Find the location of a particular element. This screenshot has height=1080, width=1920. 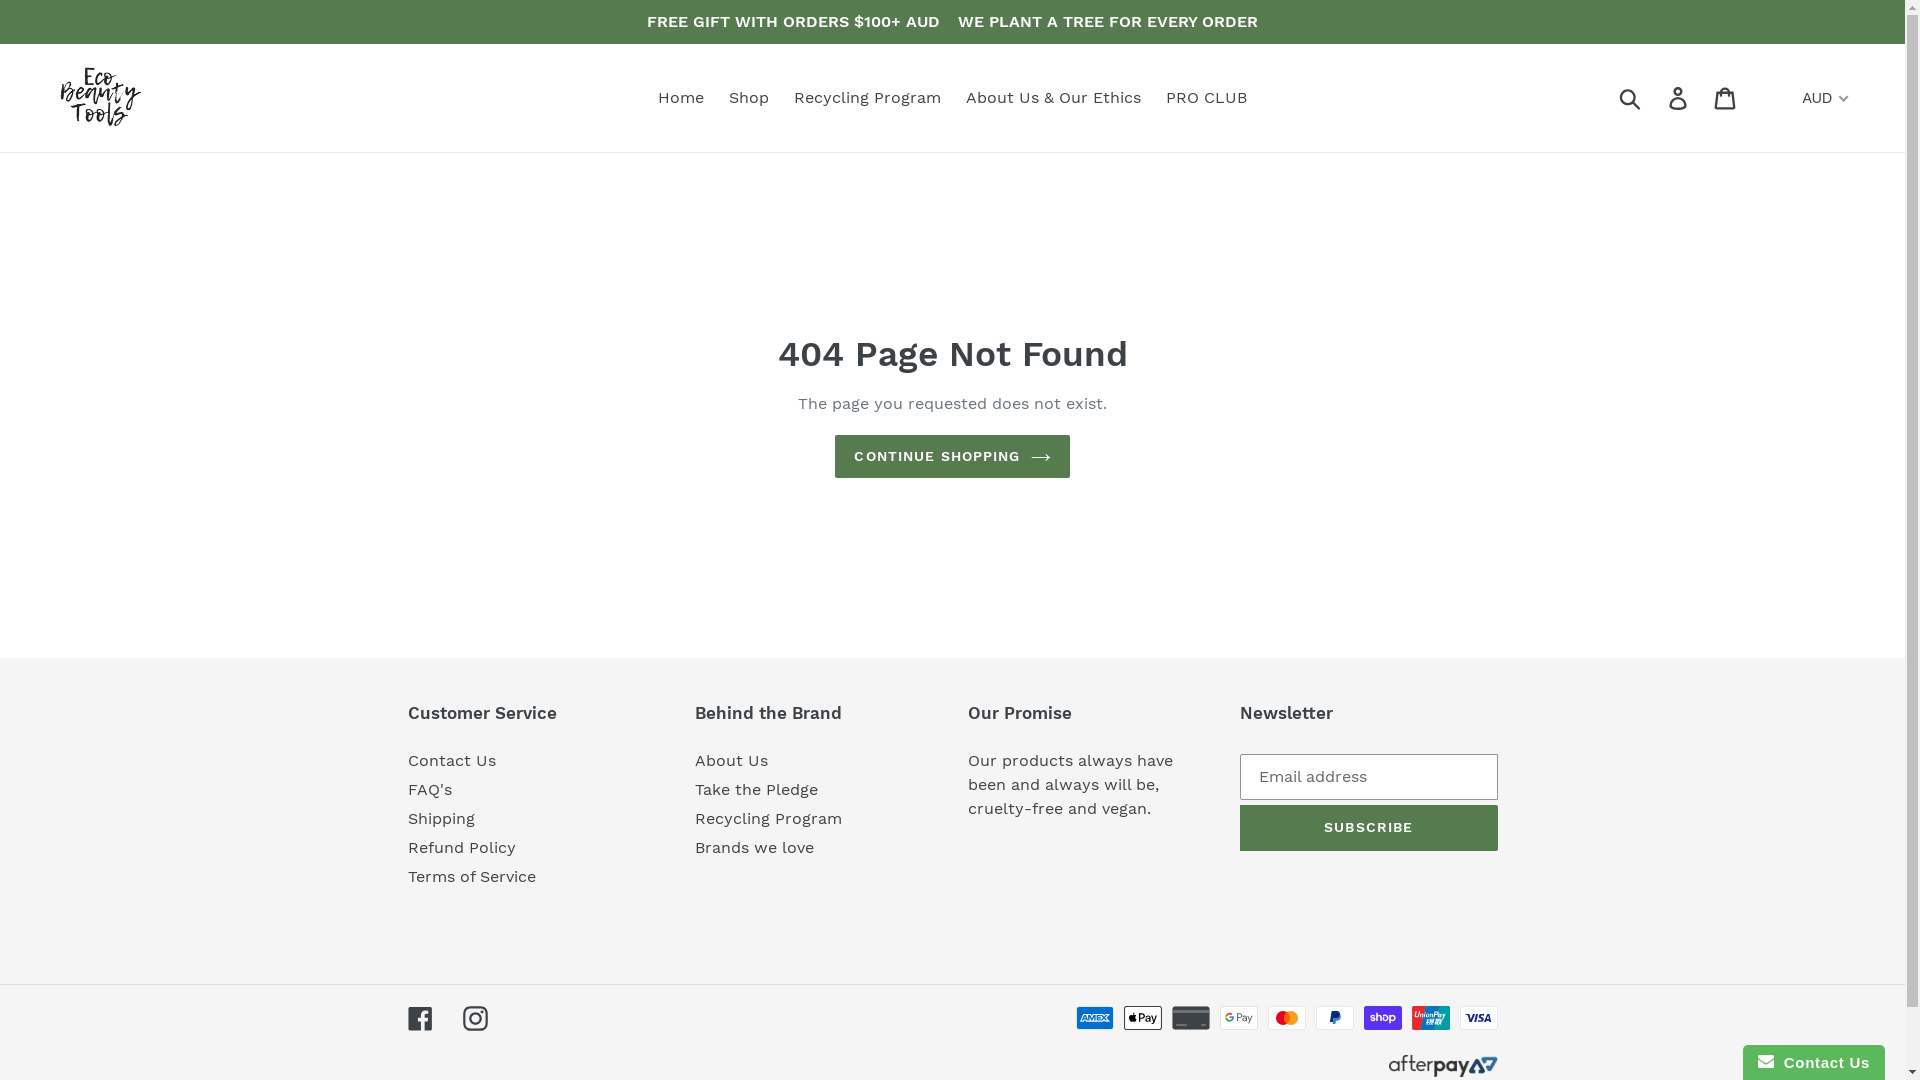

Log in is located at coordinates (1680, 98).